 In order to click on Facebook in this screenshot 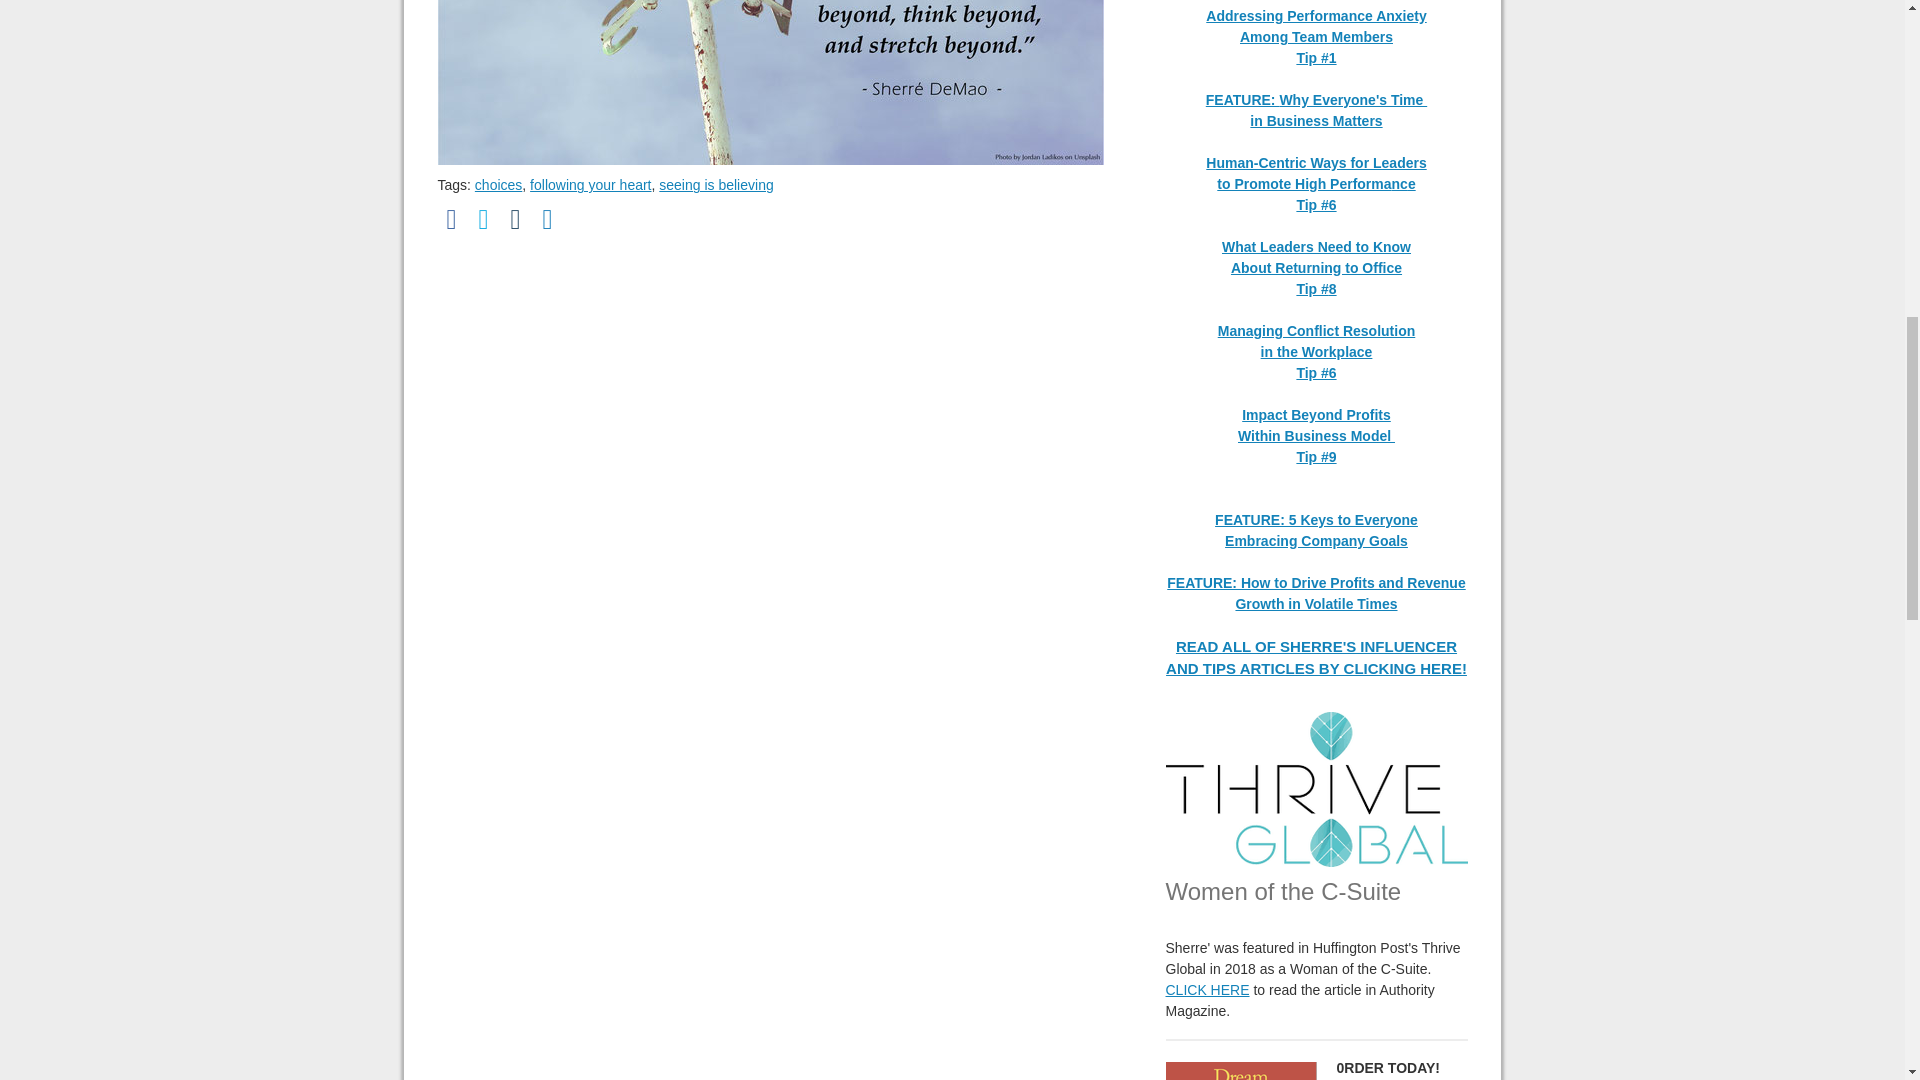, I will do `click(452, 220)`.